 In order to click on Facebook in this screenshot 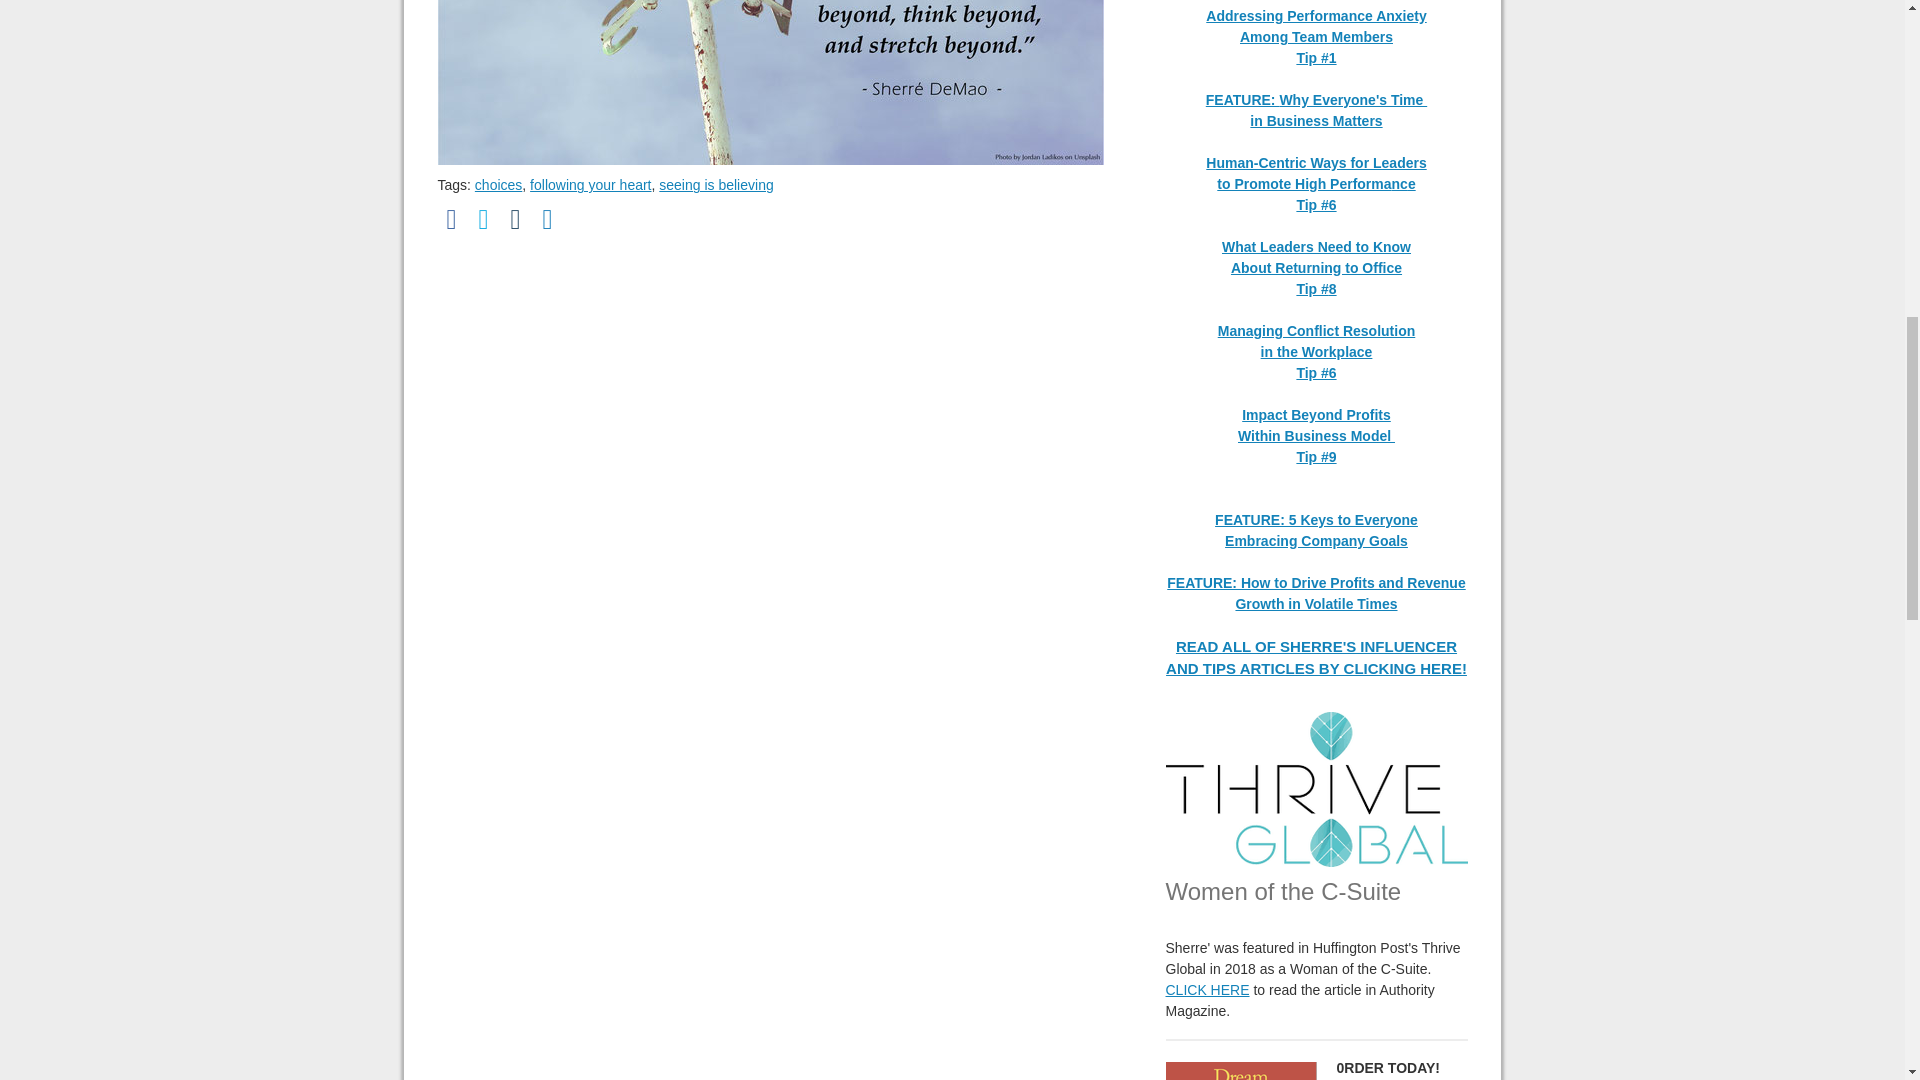, I will do `click(452, 220)`.